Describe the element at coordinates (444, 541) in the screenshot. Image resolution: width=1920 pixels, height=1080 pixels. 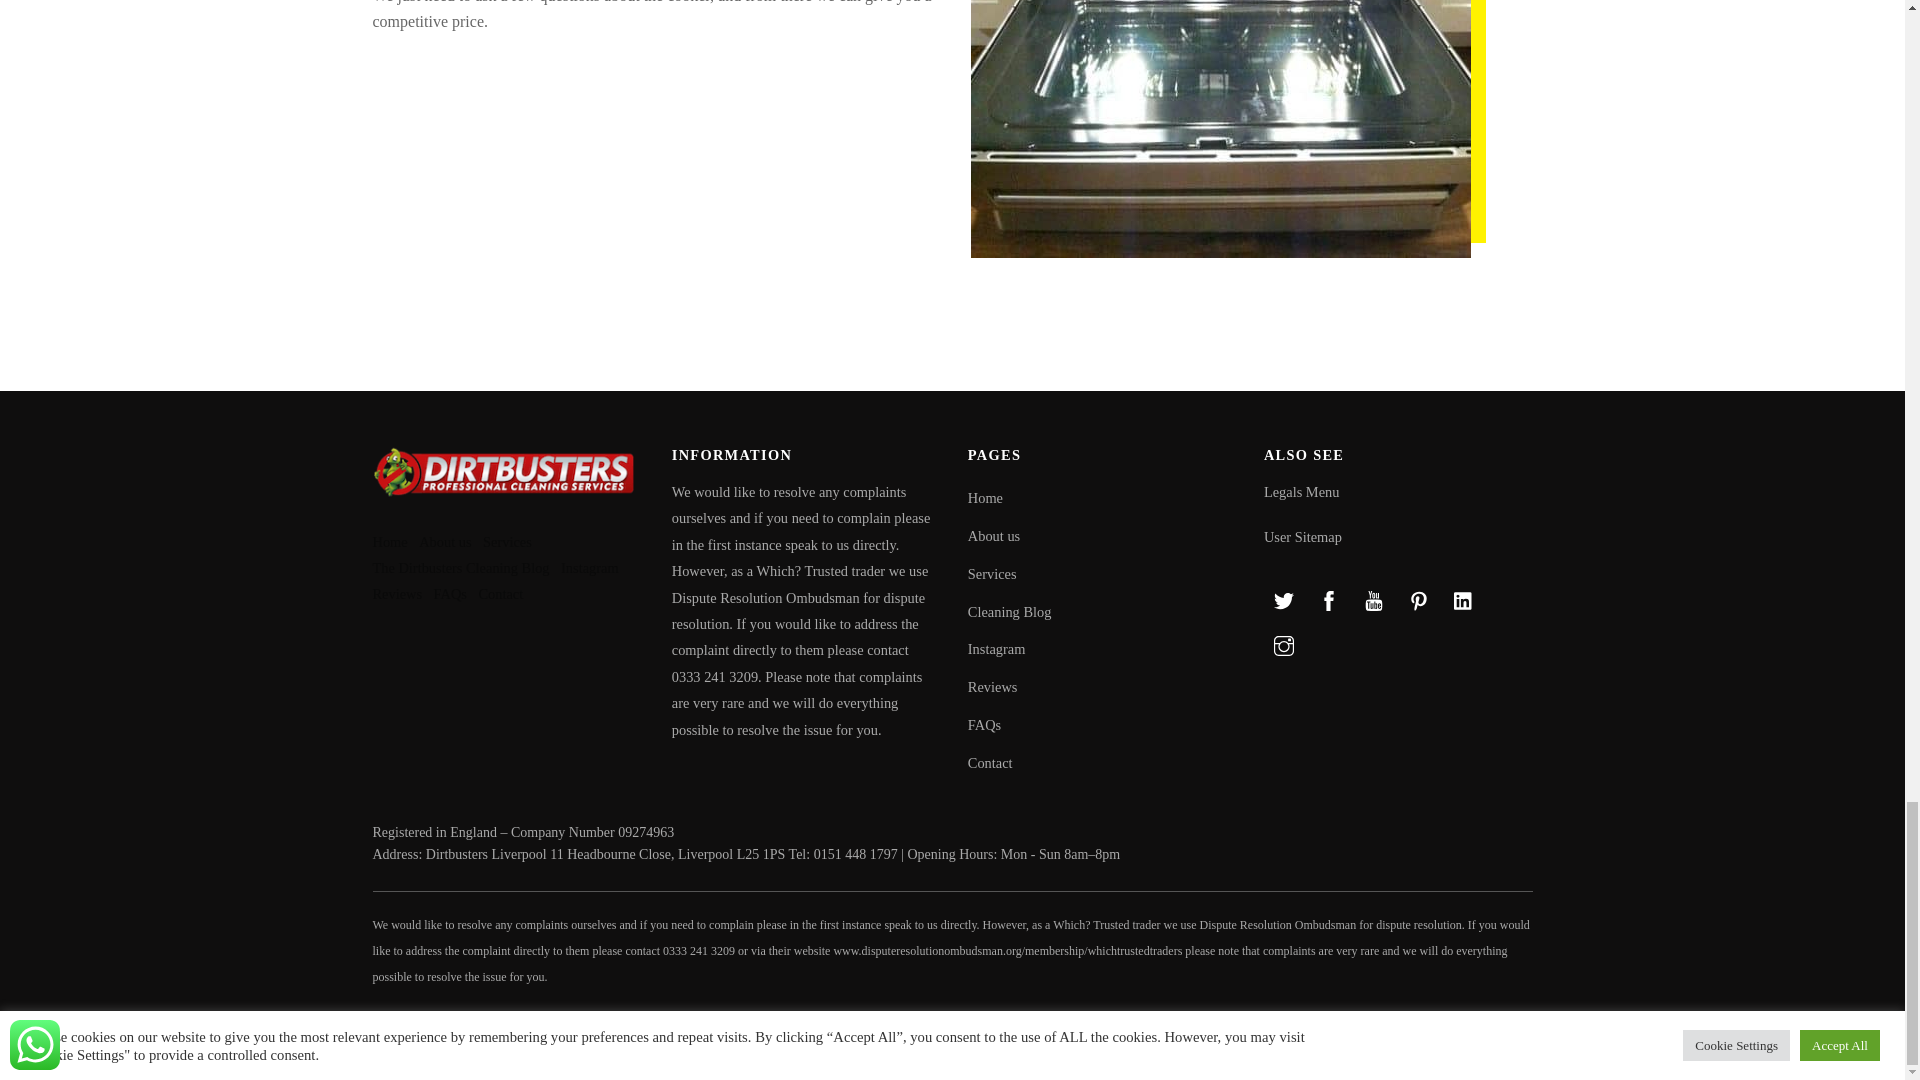
I see `About us` at that location.